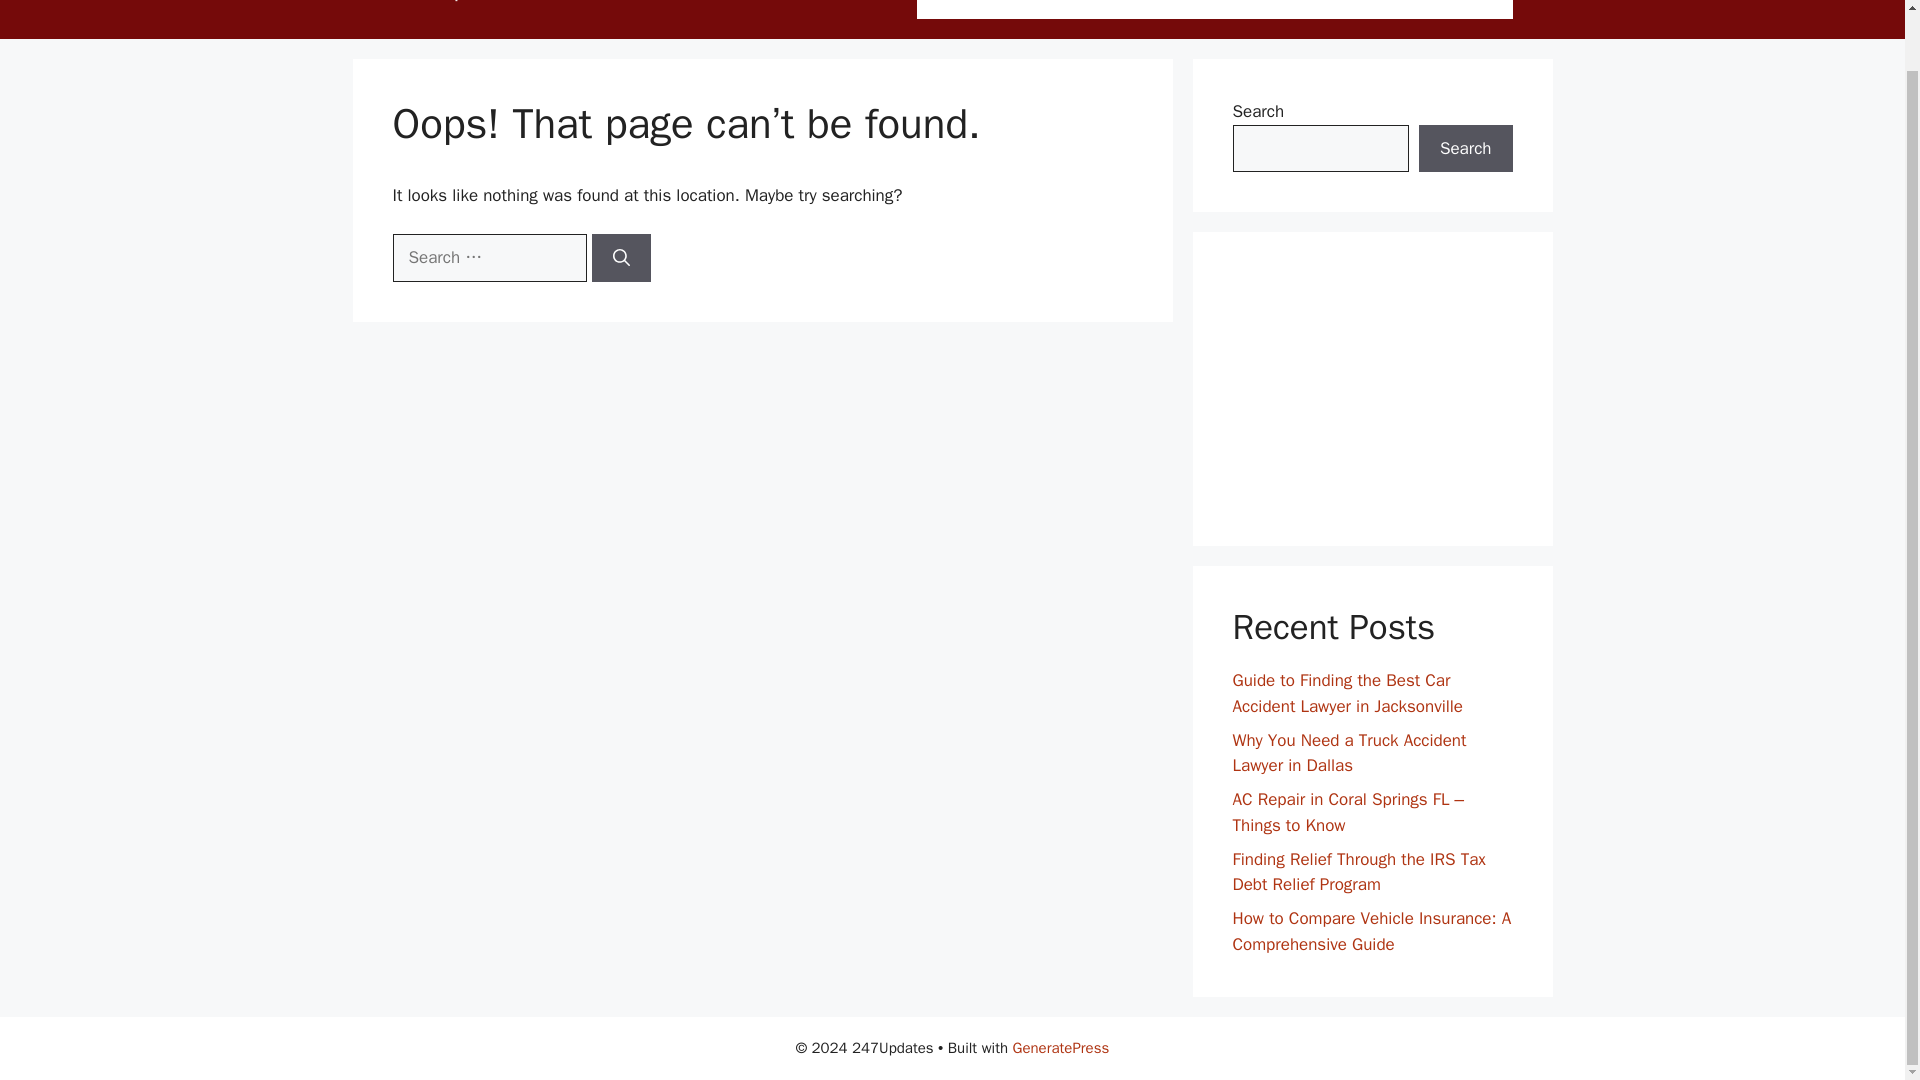 The width and height of the screenshot is (1920, 1080). I want to click on Search for:, so click(488, 258).